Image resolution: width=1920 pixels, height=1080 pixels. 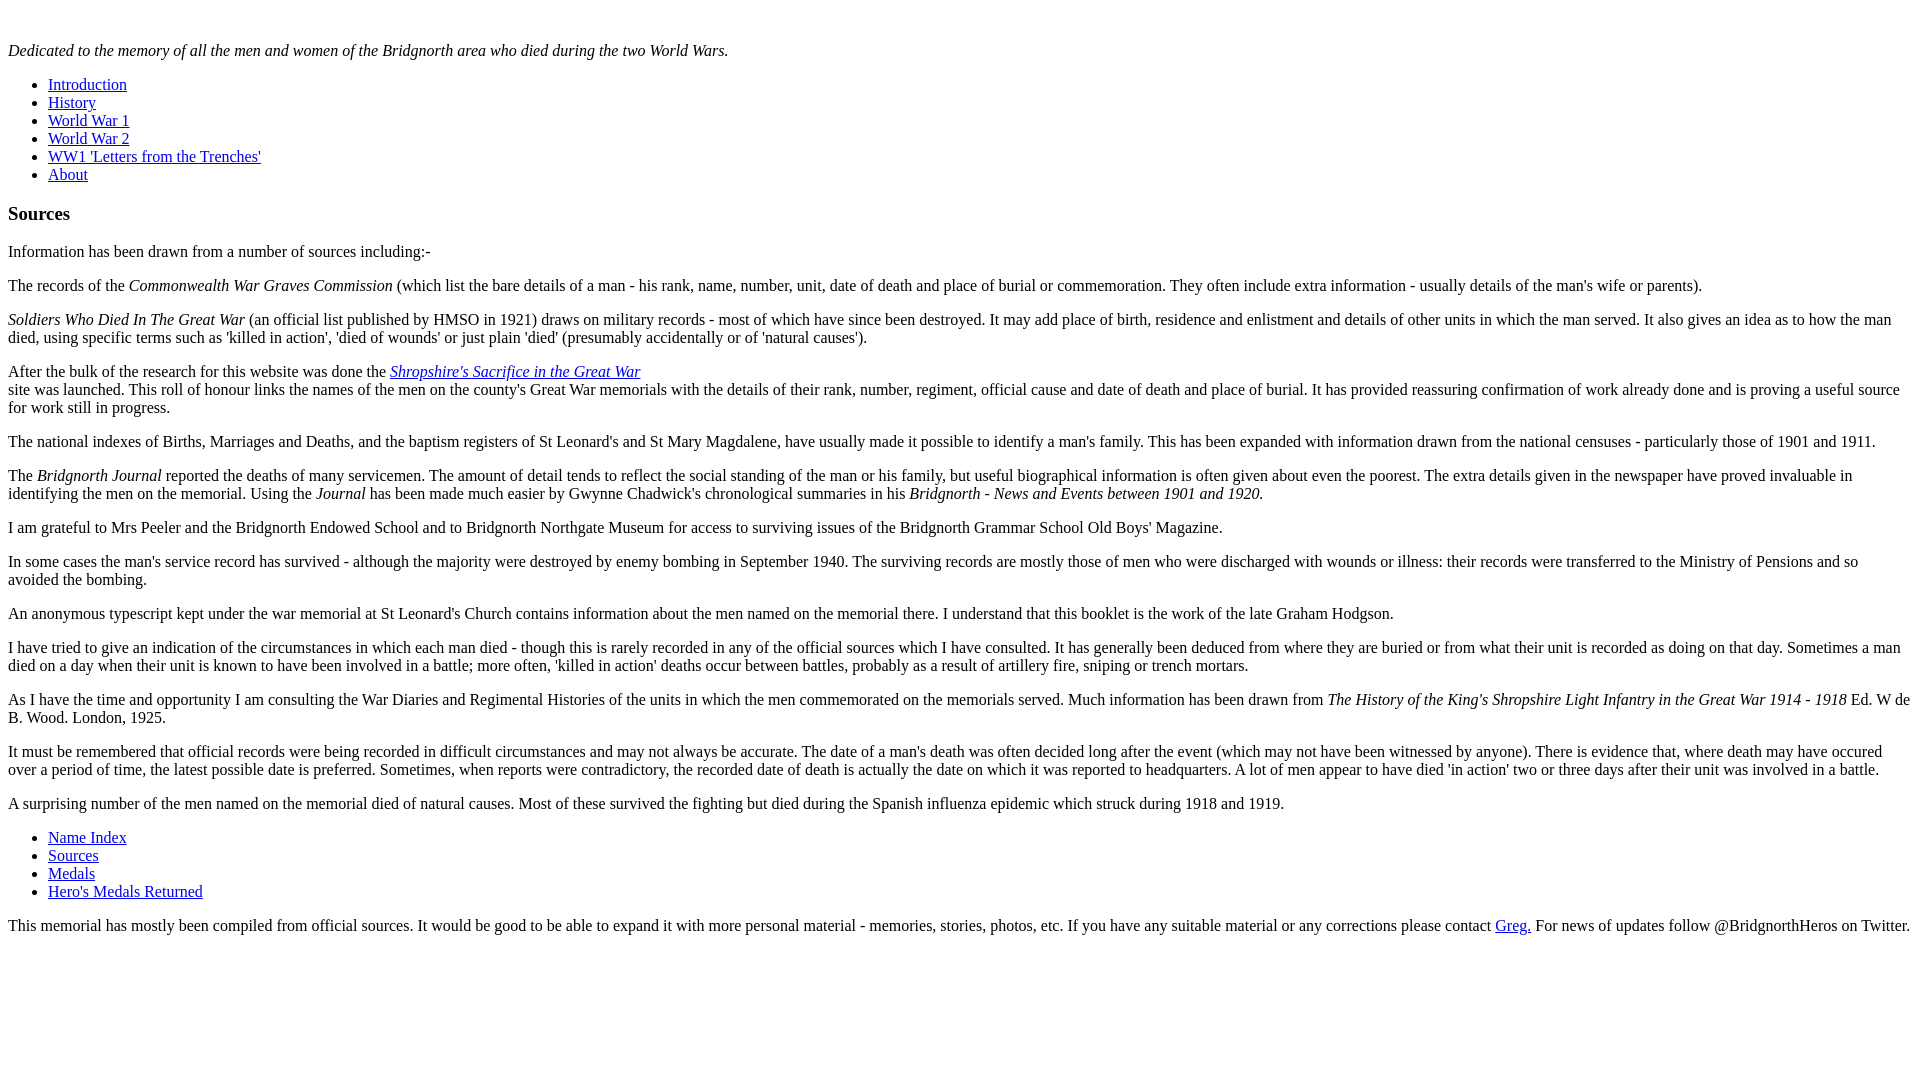 I want to click on Introduction, so click(x=87, y=84).